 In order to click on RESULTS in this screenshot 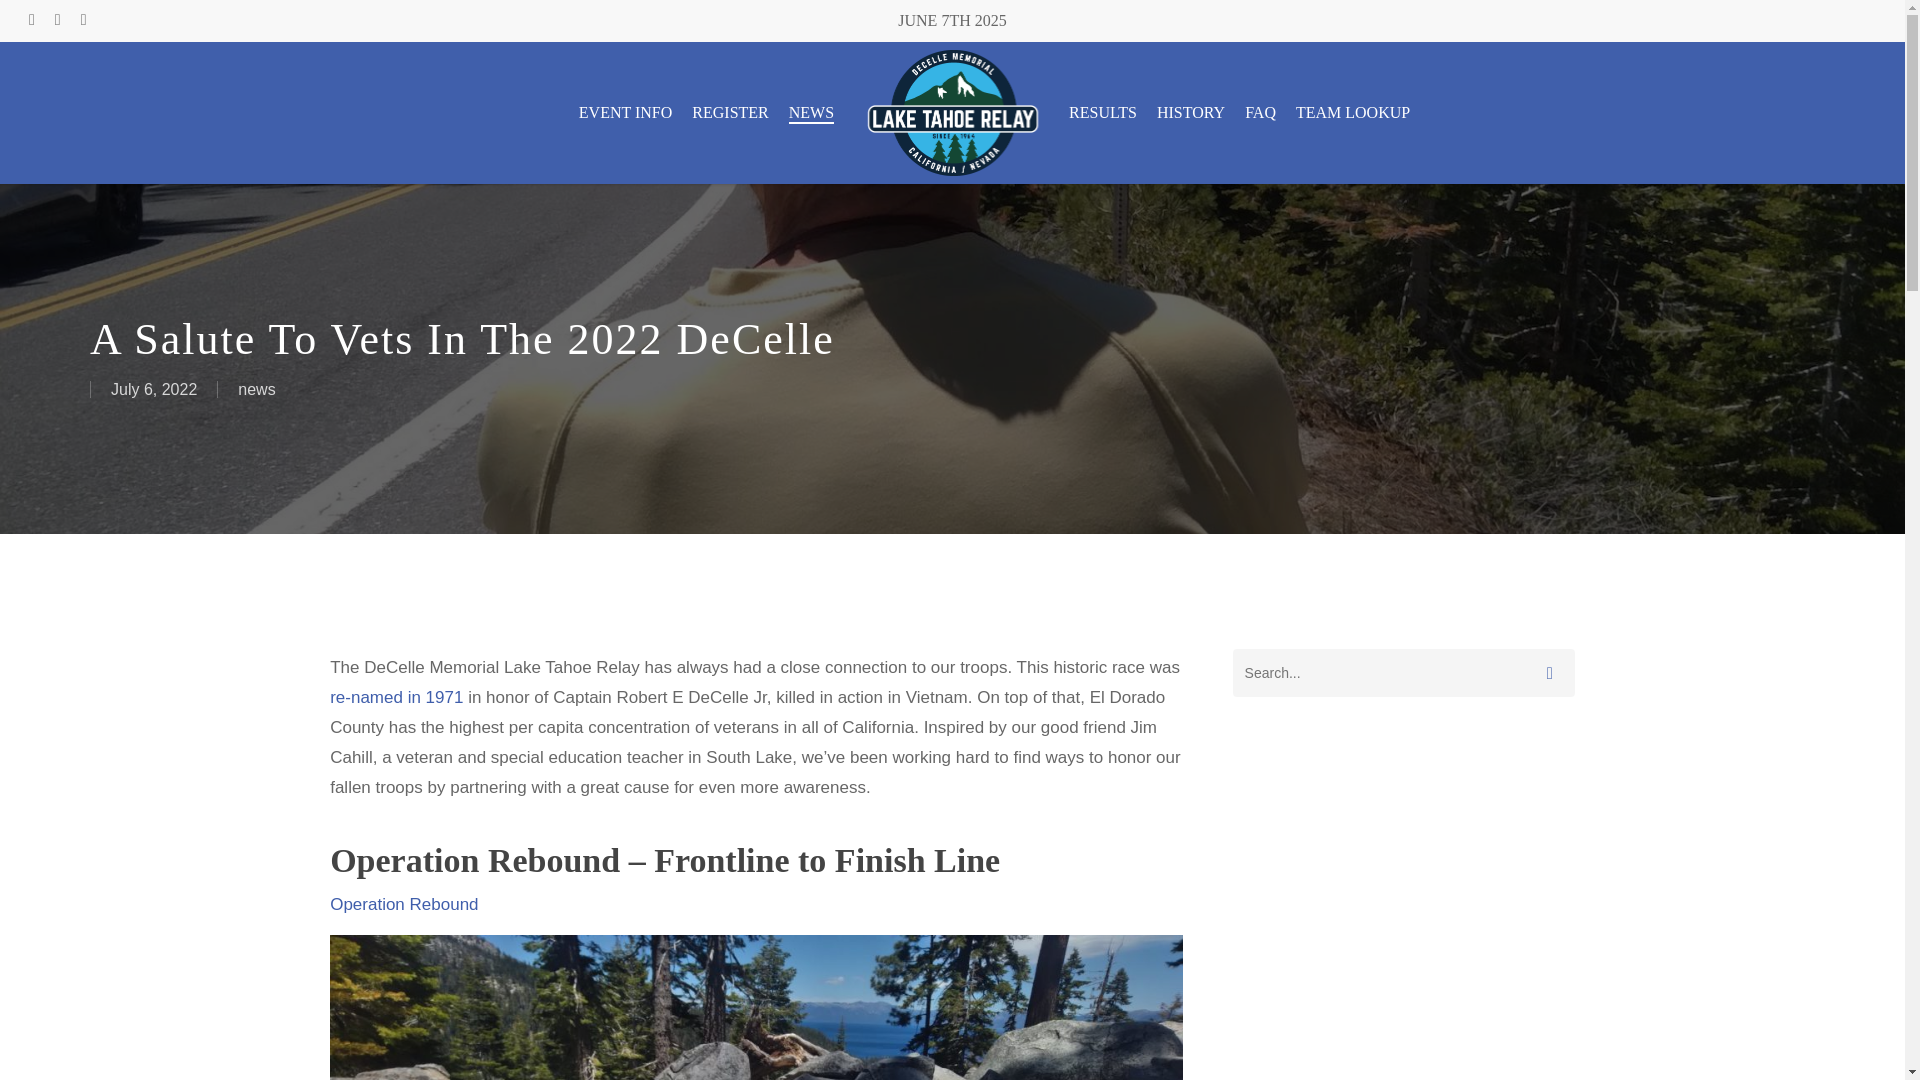, I will do `click(1102, 112)`.